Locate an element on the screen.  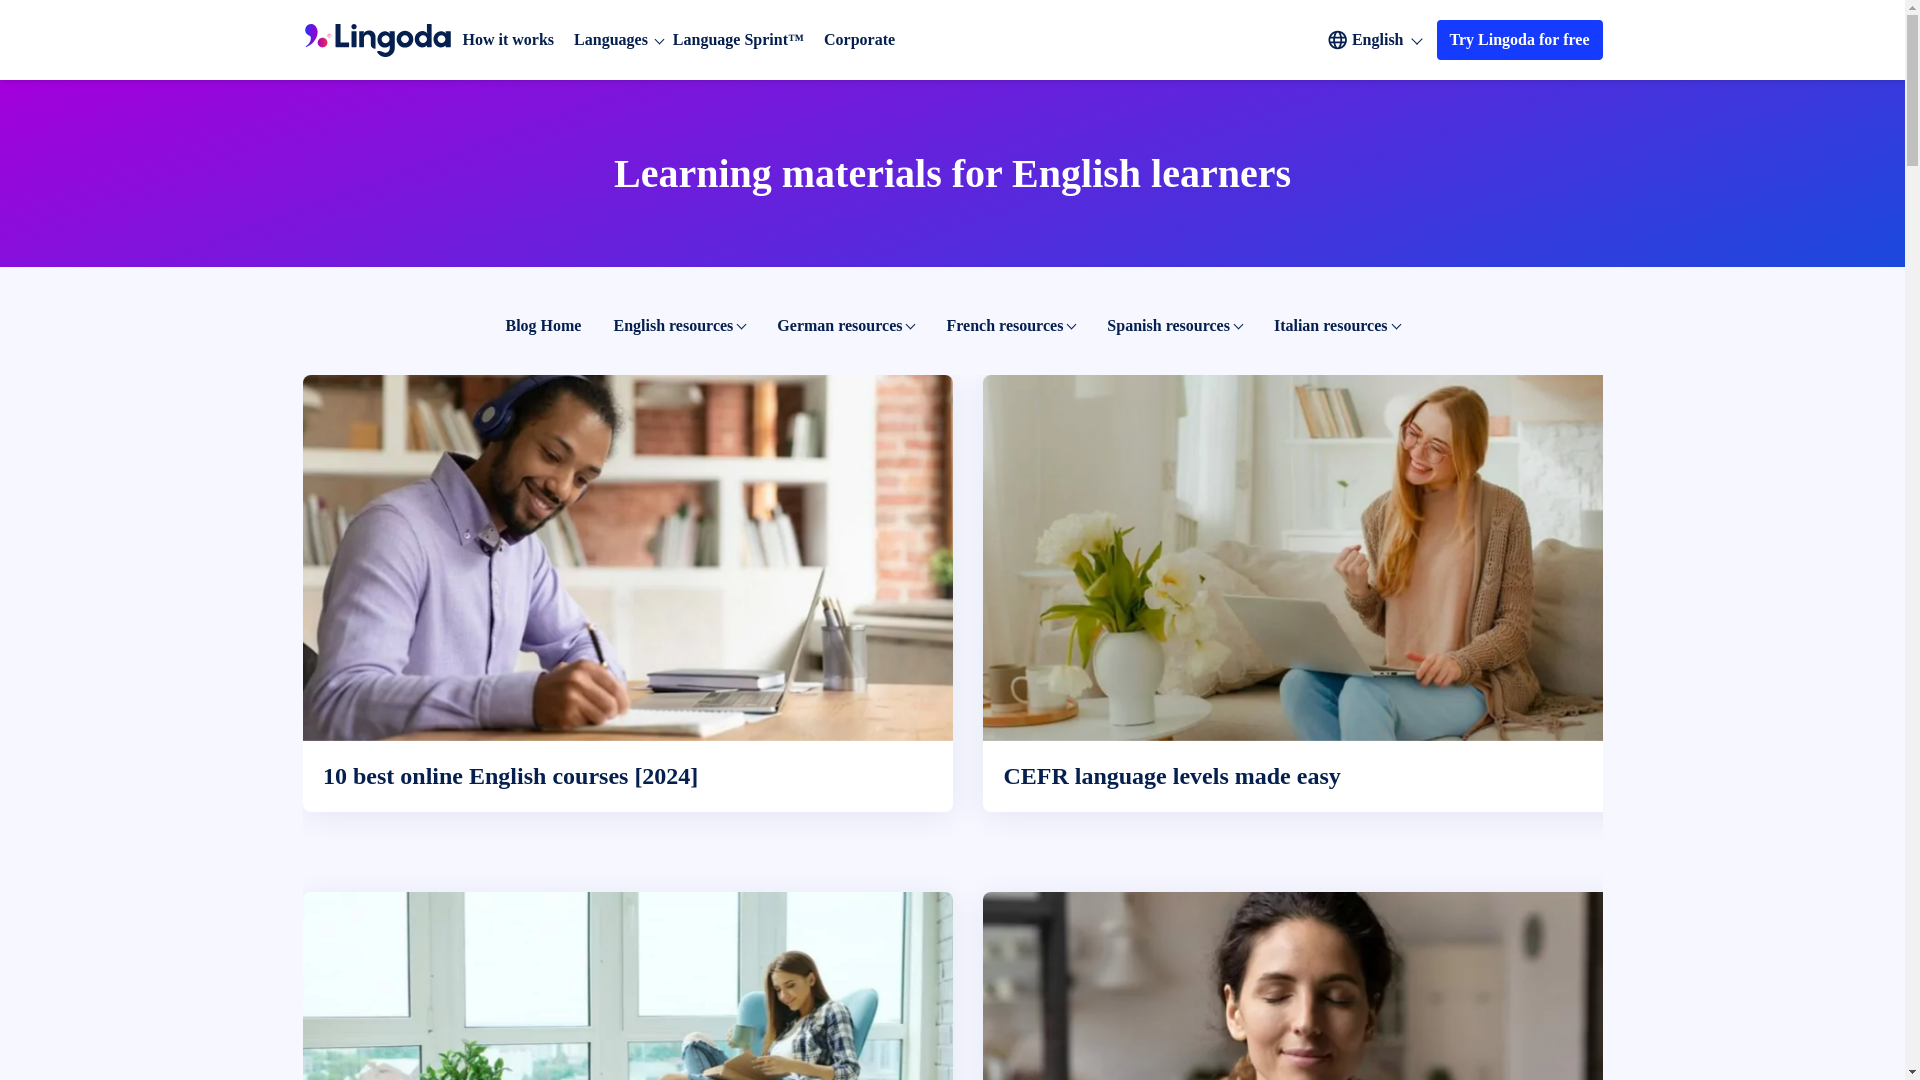
How it works is located at coordinates (508, 40).